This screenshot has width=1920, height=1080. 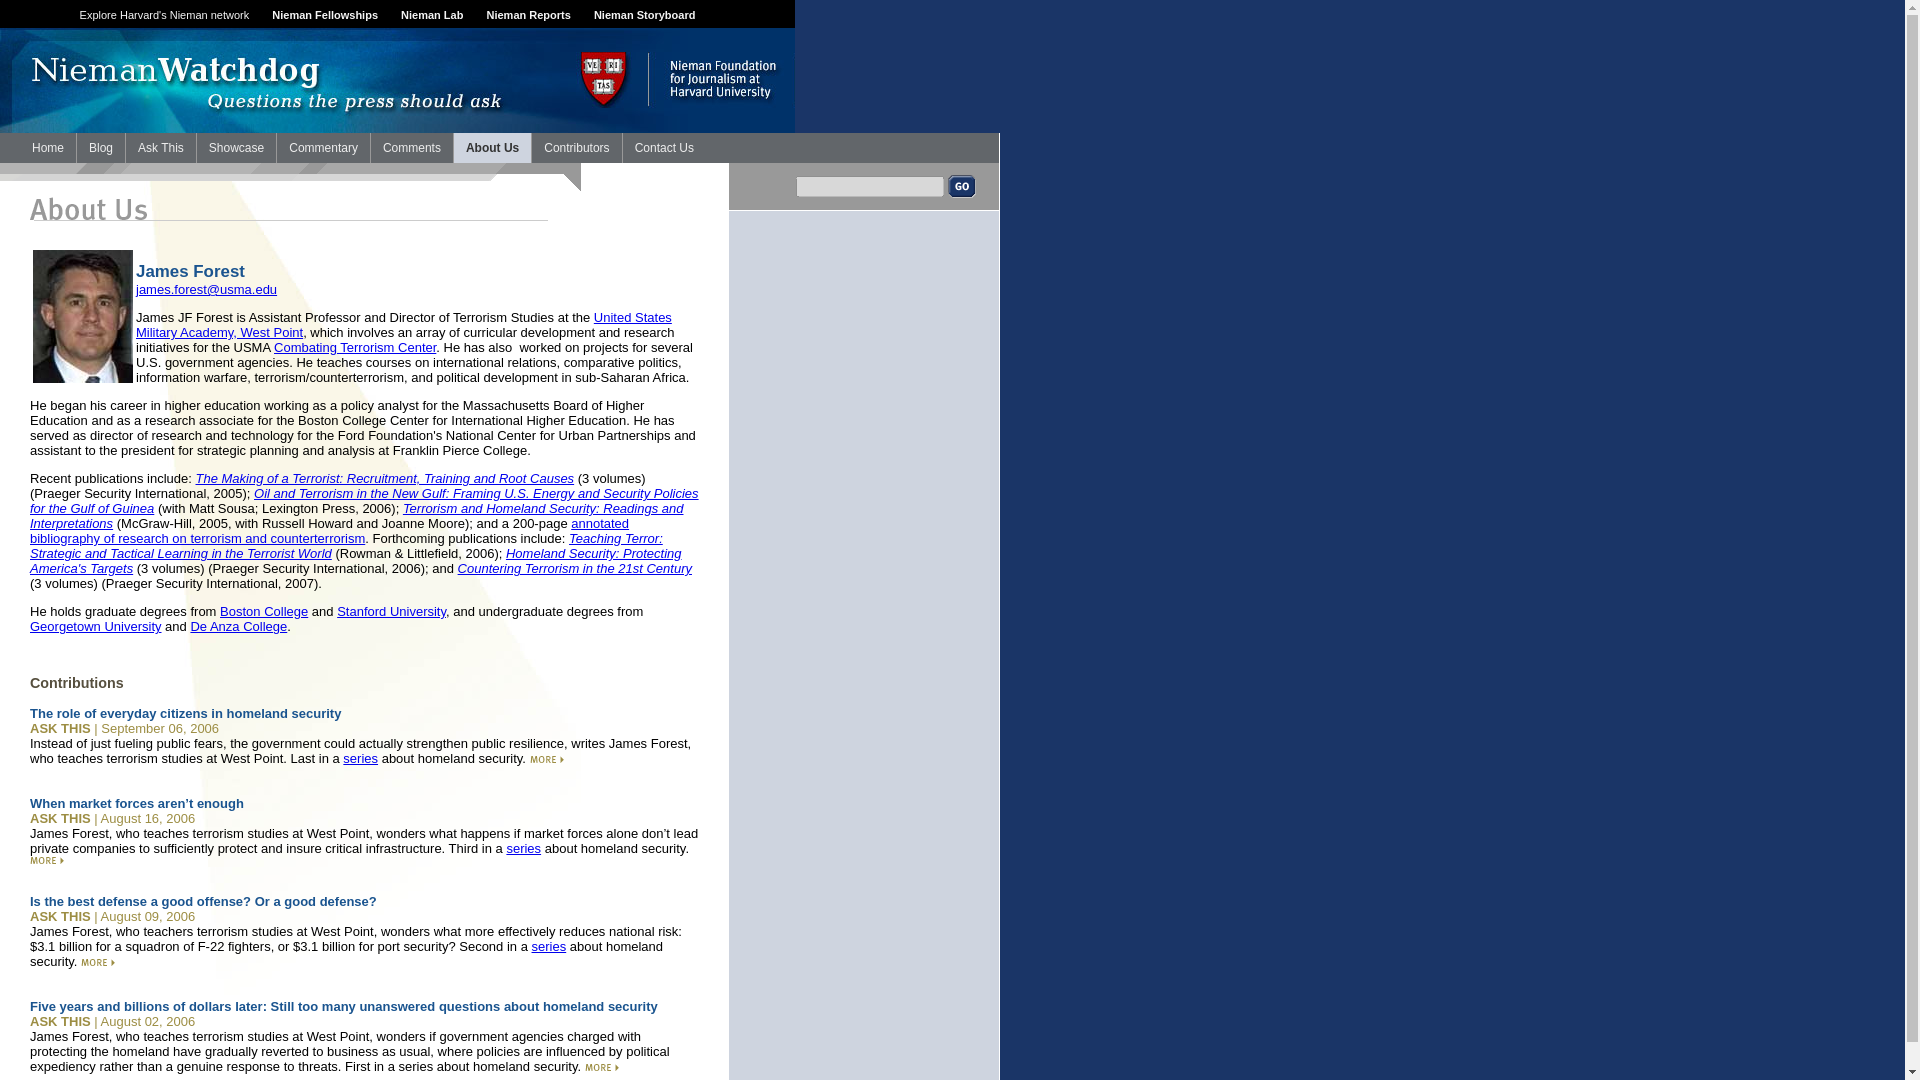 I want to click on Commentary, so click(x=323, y=148).